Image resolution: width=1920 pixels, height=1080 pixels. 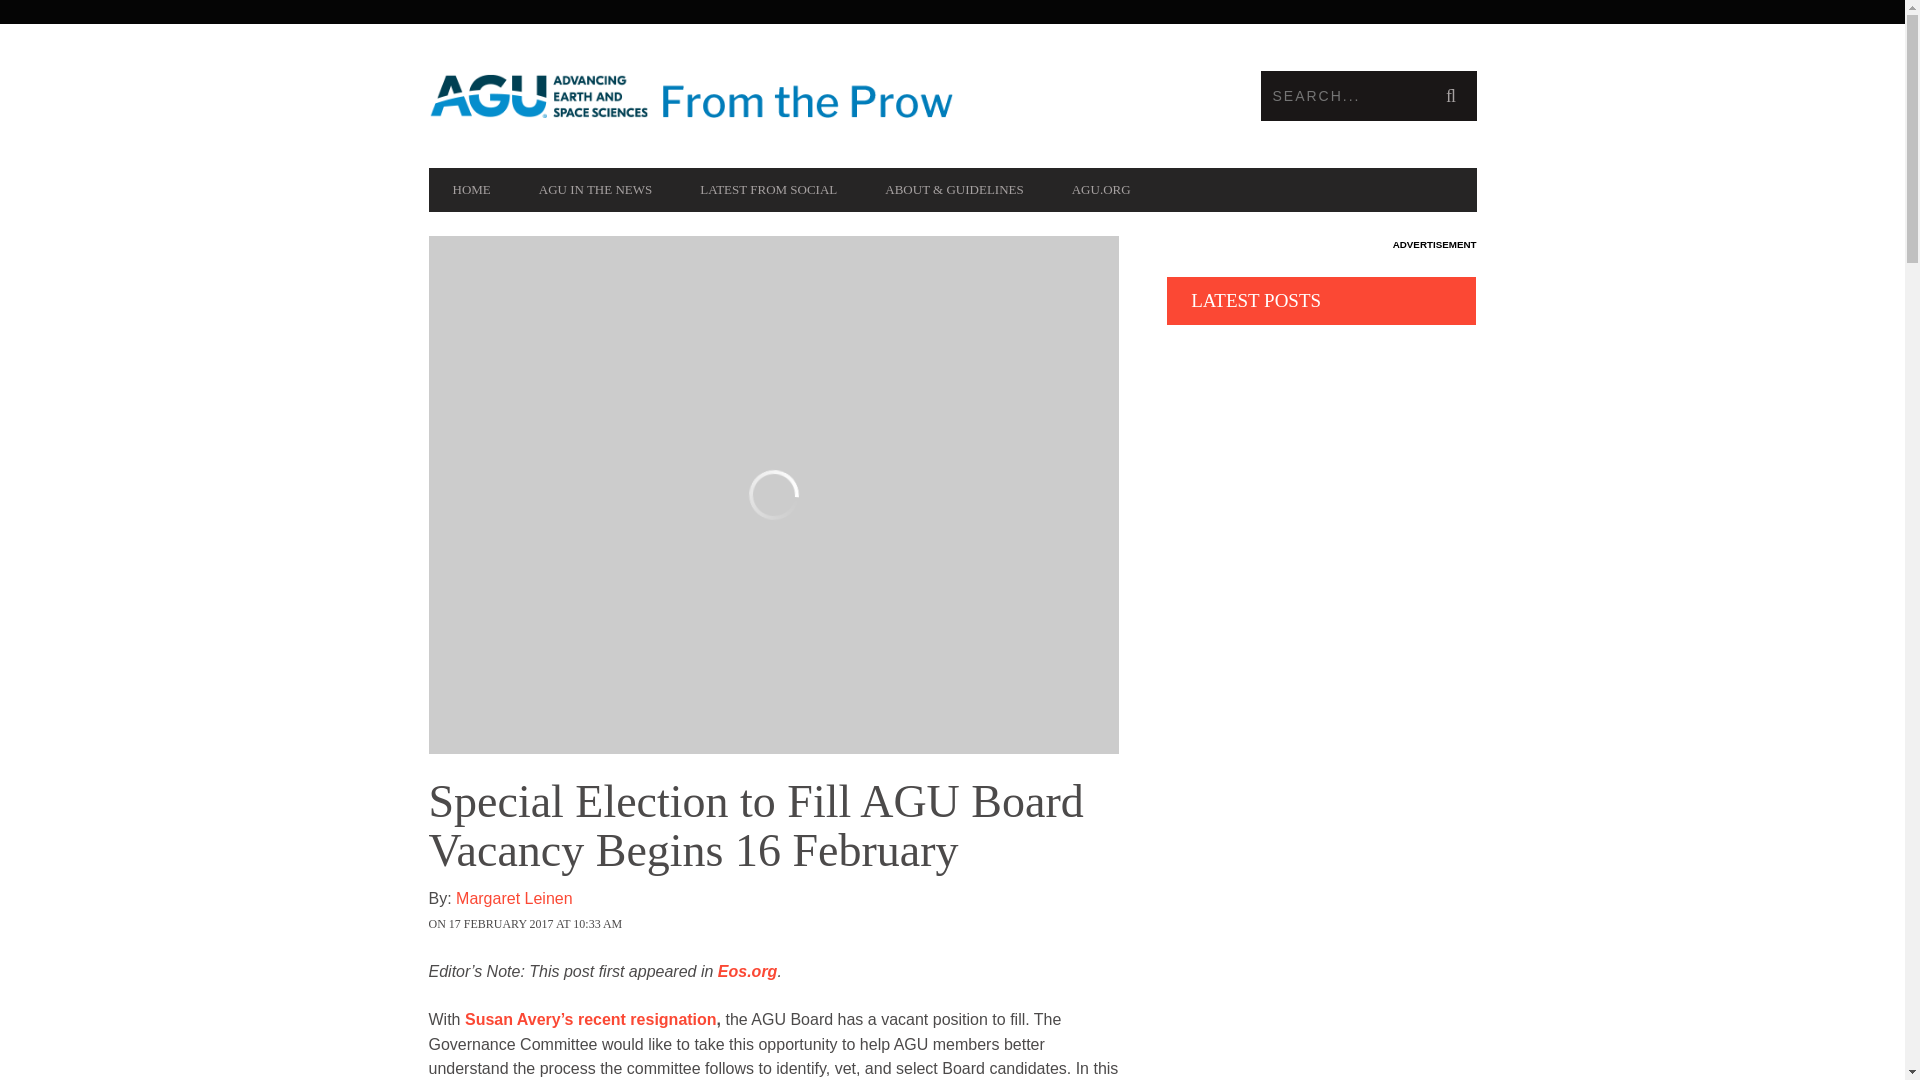 I want to click on Margaret Leinen, so click(x=801, y=910).